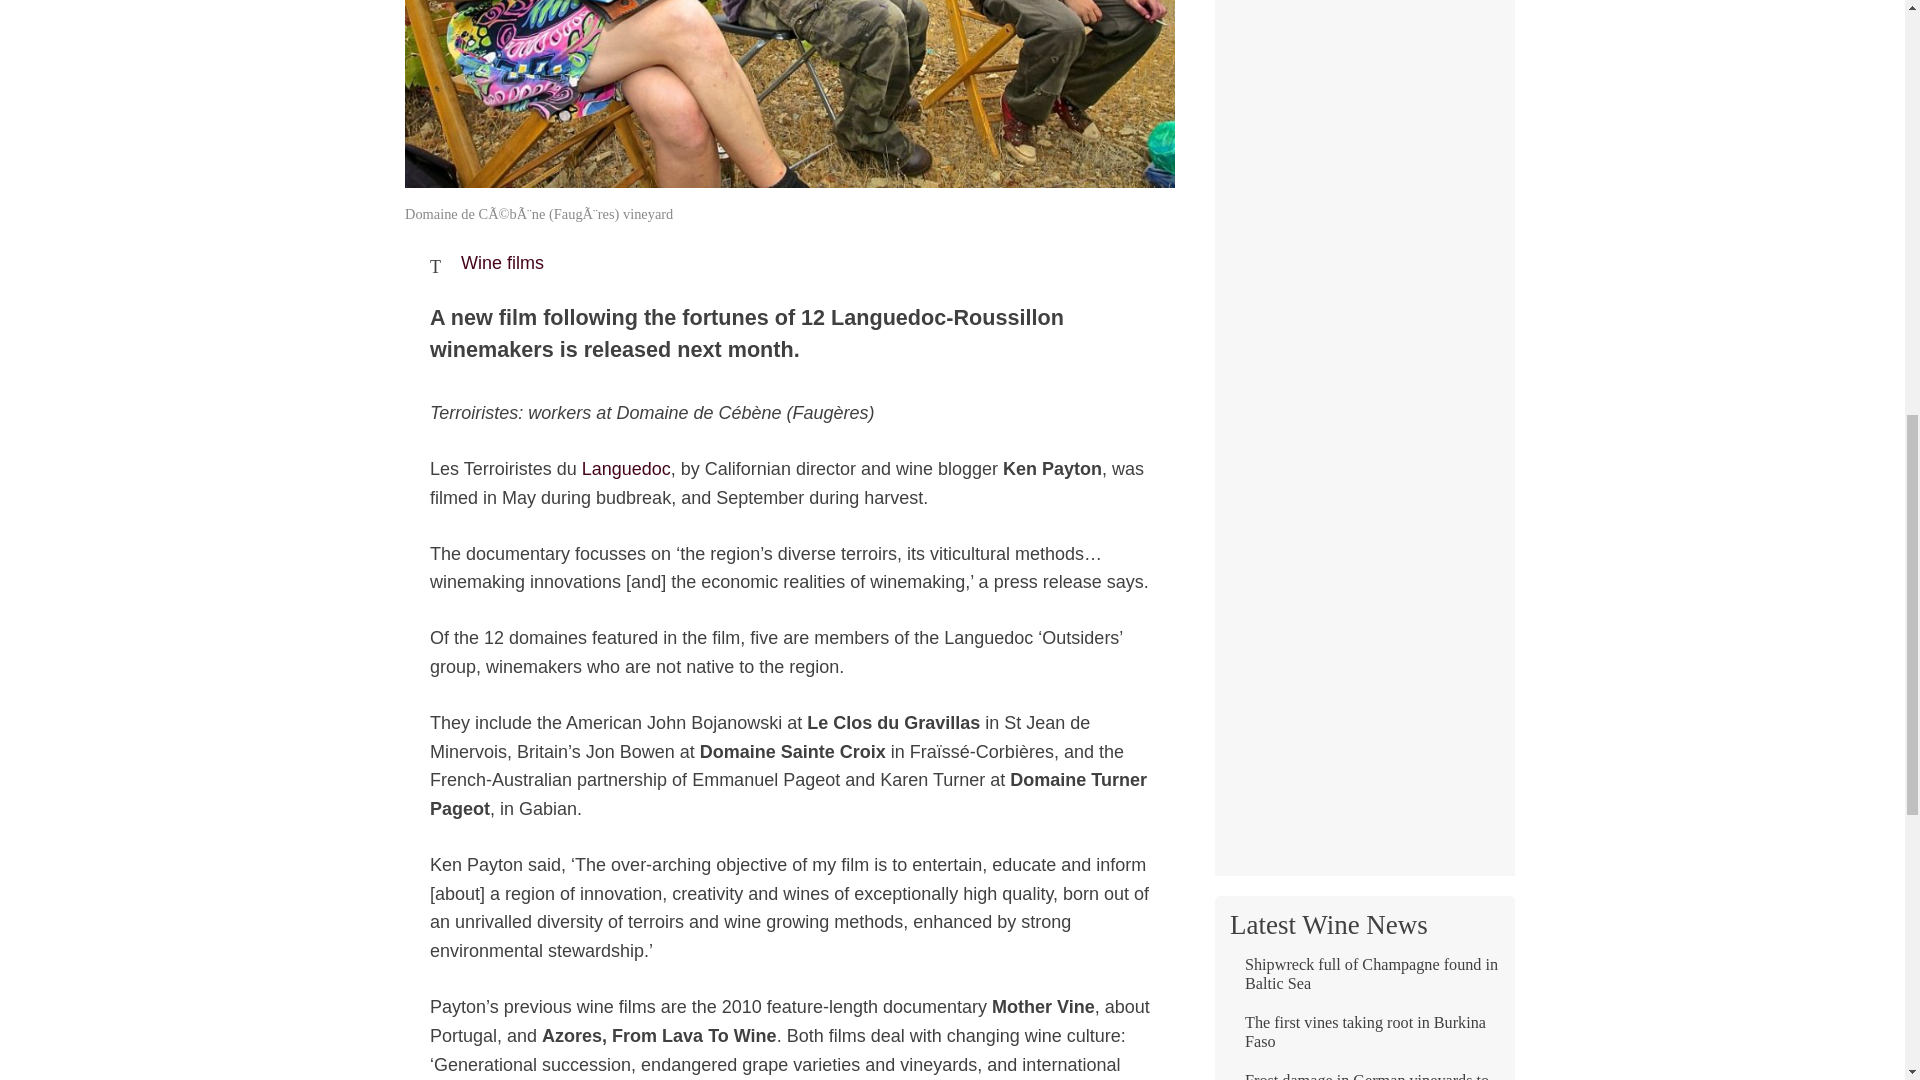 The height and width of the screenshot is (1080, 1920). Describe the element at coordinates (1364, 1076) in the screenshot. I see `Frost damage in German vineyards to cost millions` at that location.